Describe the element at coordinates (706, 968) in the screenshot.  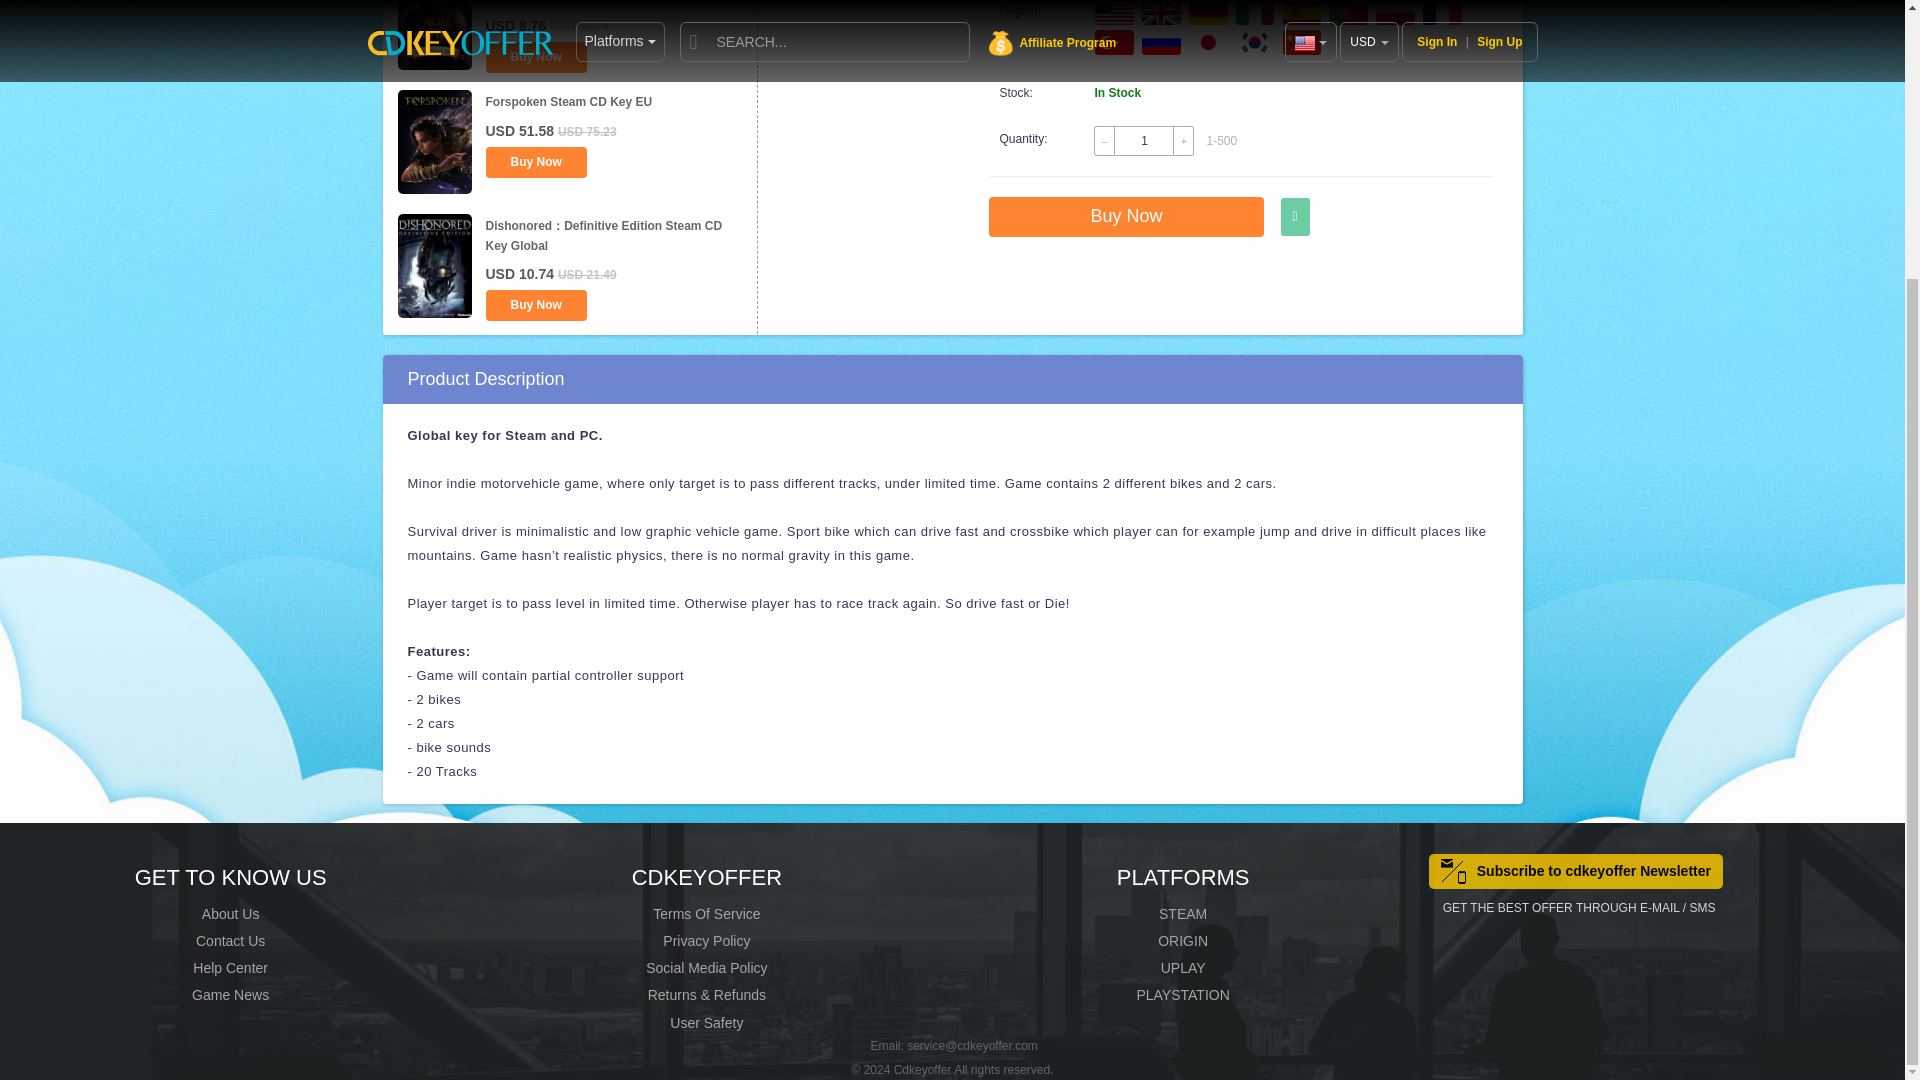
I see `Social Media Policy` at that location.